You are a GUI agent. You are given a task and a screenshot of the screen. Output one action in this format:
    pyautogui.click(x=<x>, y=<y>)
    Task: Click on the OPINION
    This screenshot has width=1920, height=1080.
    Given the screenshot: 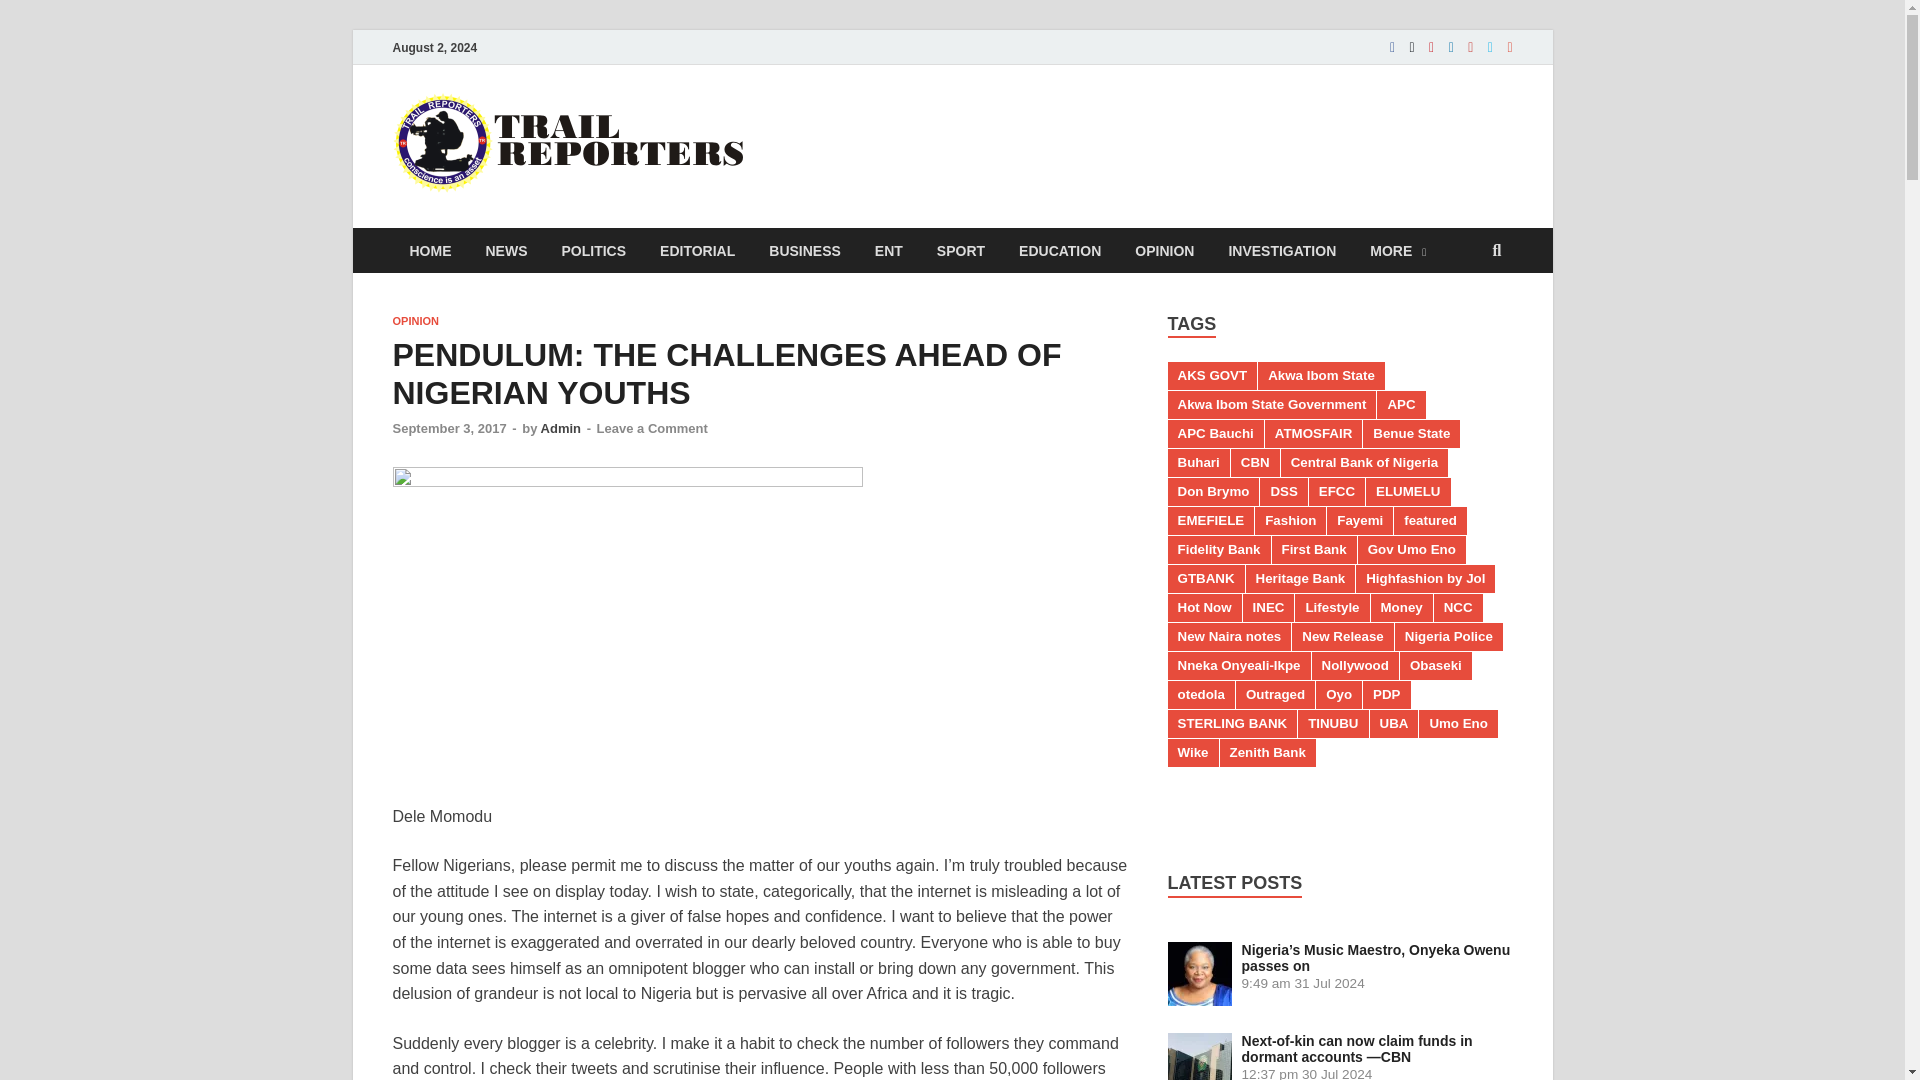 What is the action you would take?
    pyautogui.click(x=414, y=321)
    